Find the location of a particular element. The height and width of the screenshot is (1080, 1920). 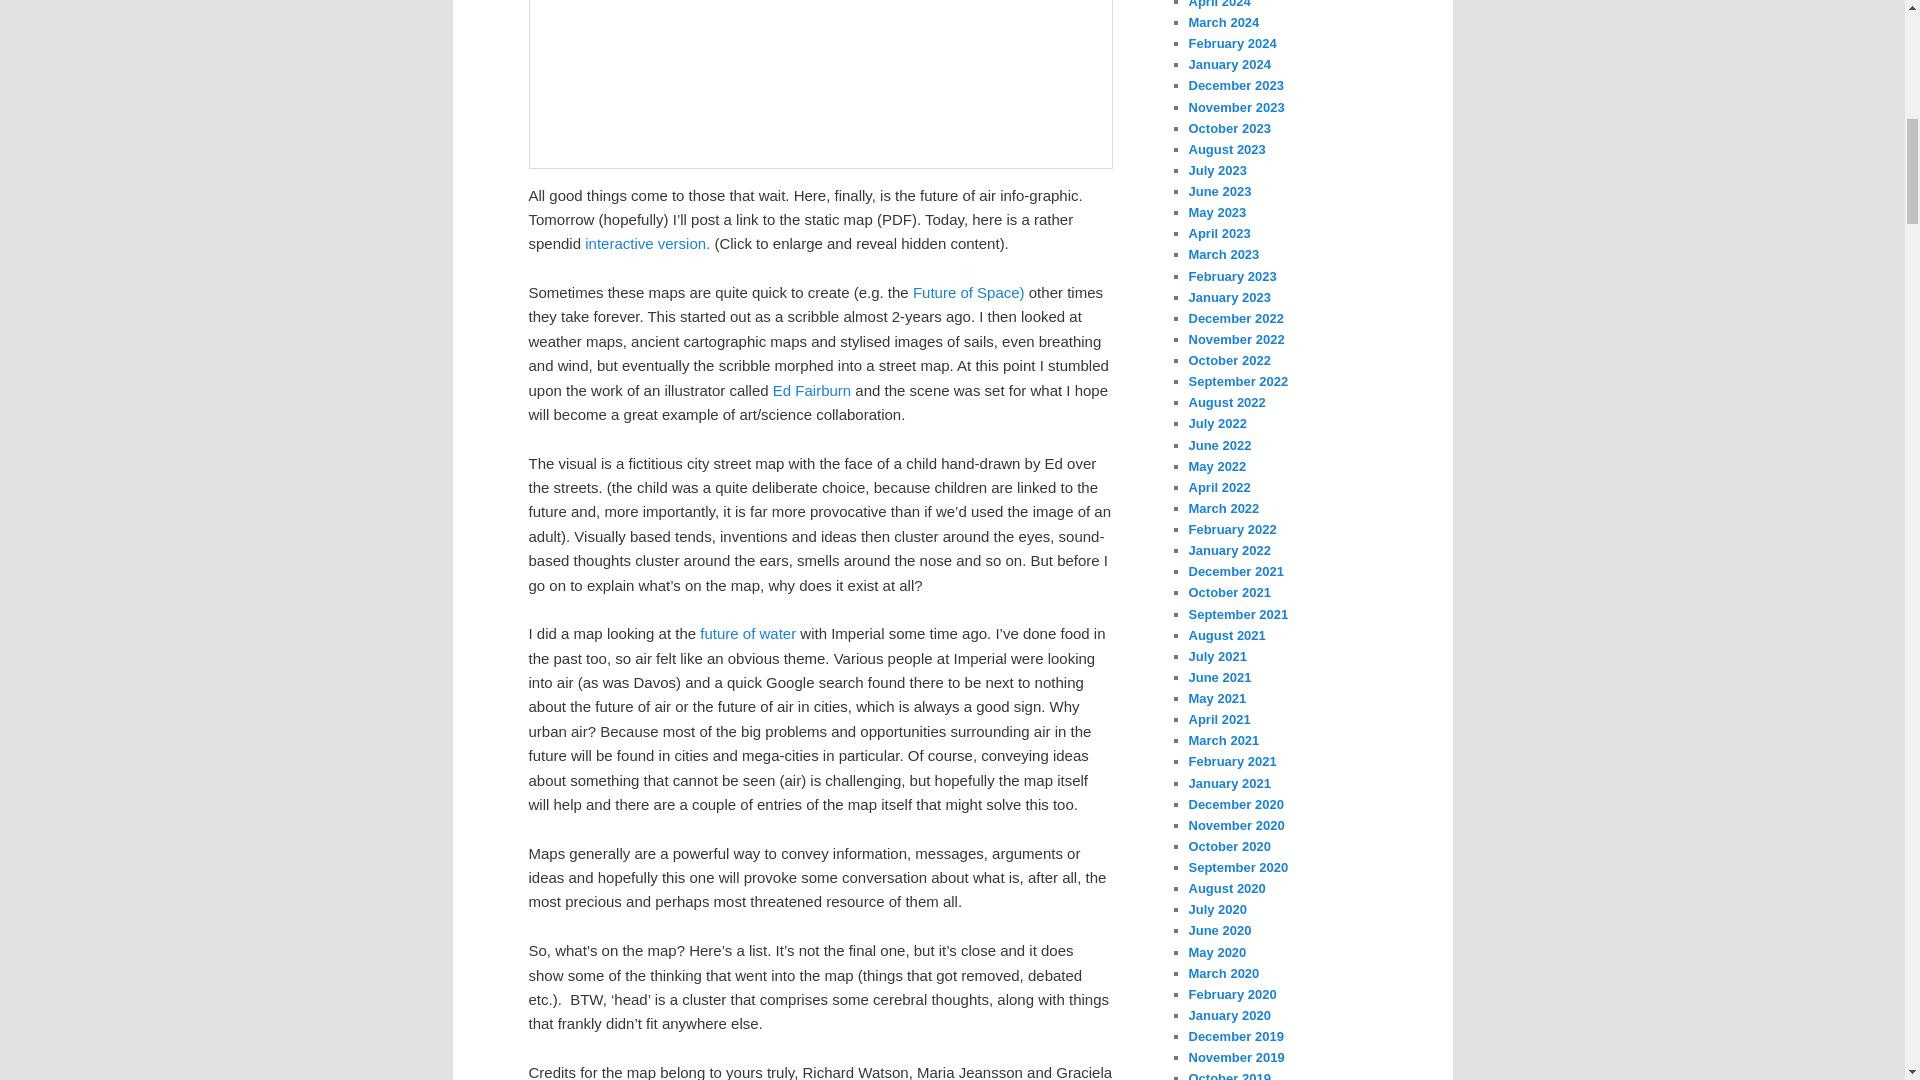

future of water is located at coordinates (750, 633).